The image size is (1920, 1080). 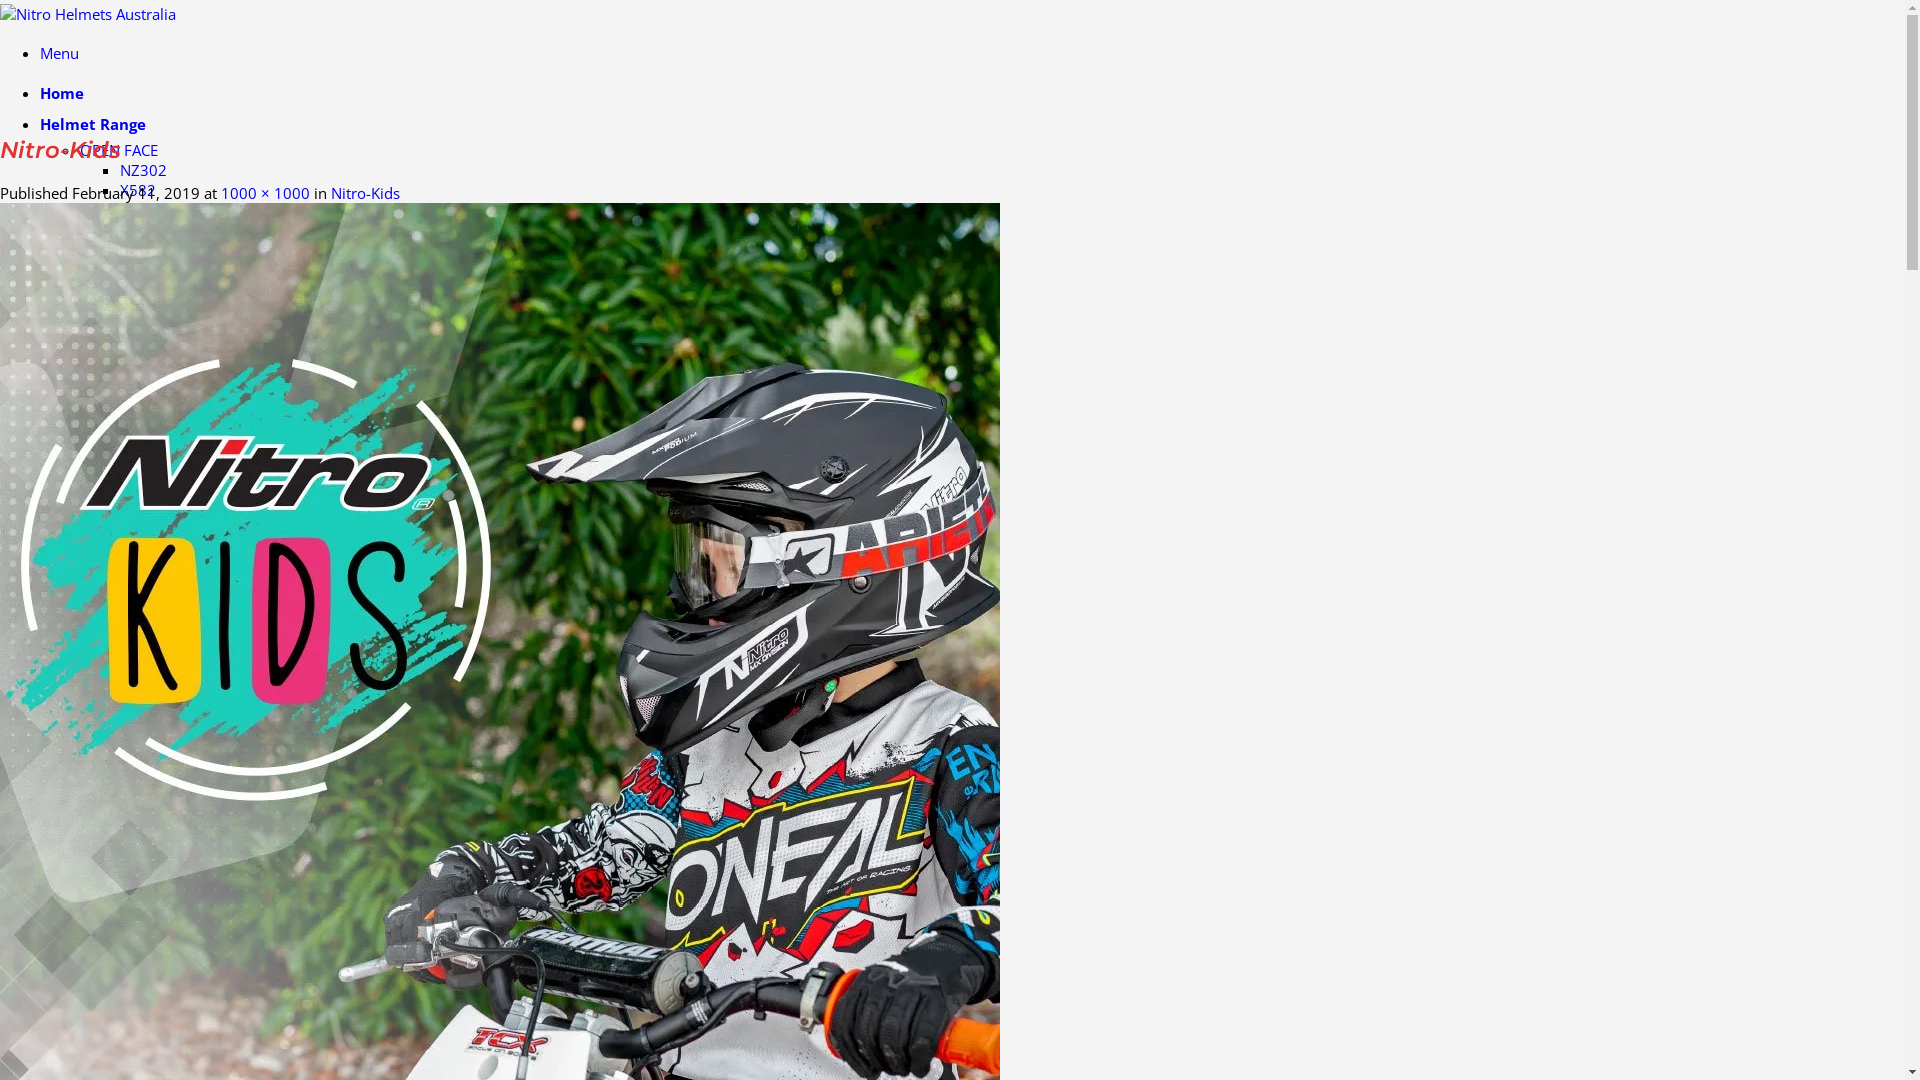 What do you see at coordinates (116, 350) in the screenshot?
I see `MODULAR` at bounding box center [116, 350].